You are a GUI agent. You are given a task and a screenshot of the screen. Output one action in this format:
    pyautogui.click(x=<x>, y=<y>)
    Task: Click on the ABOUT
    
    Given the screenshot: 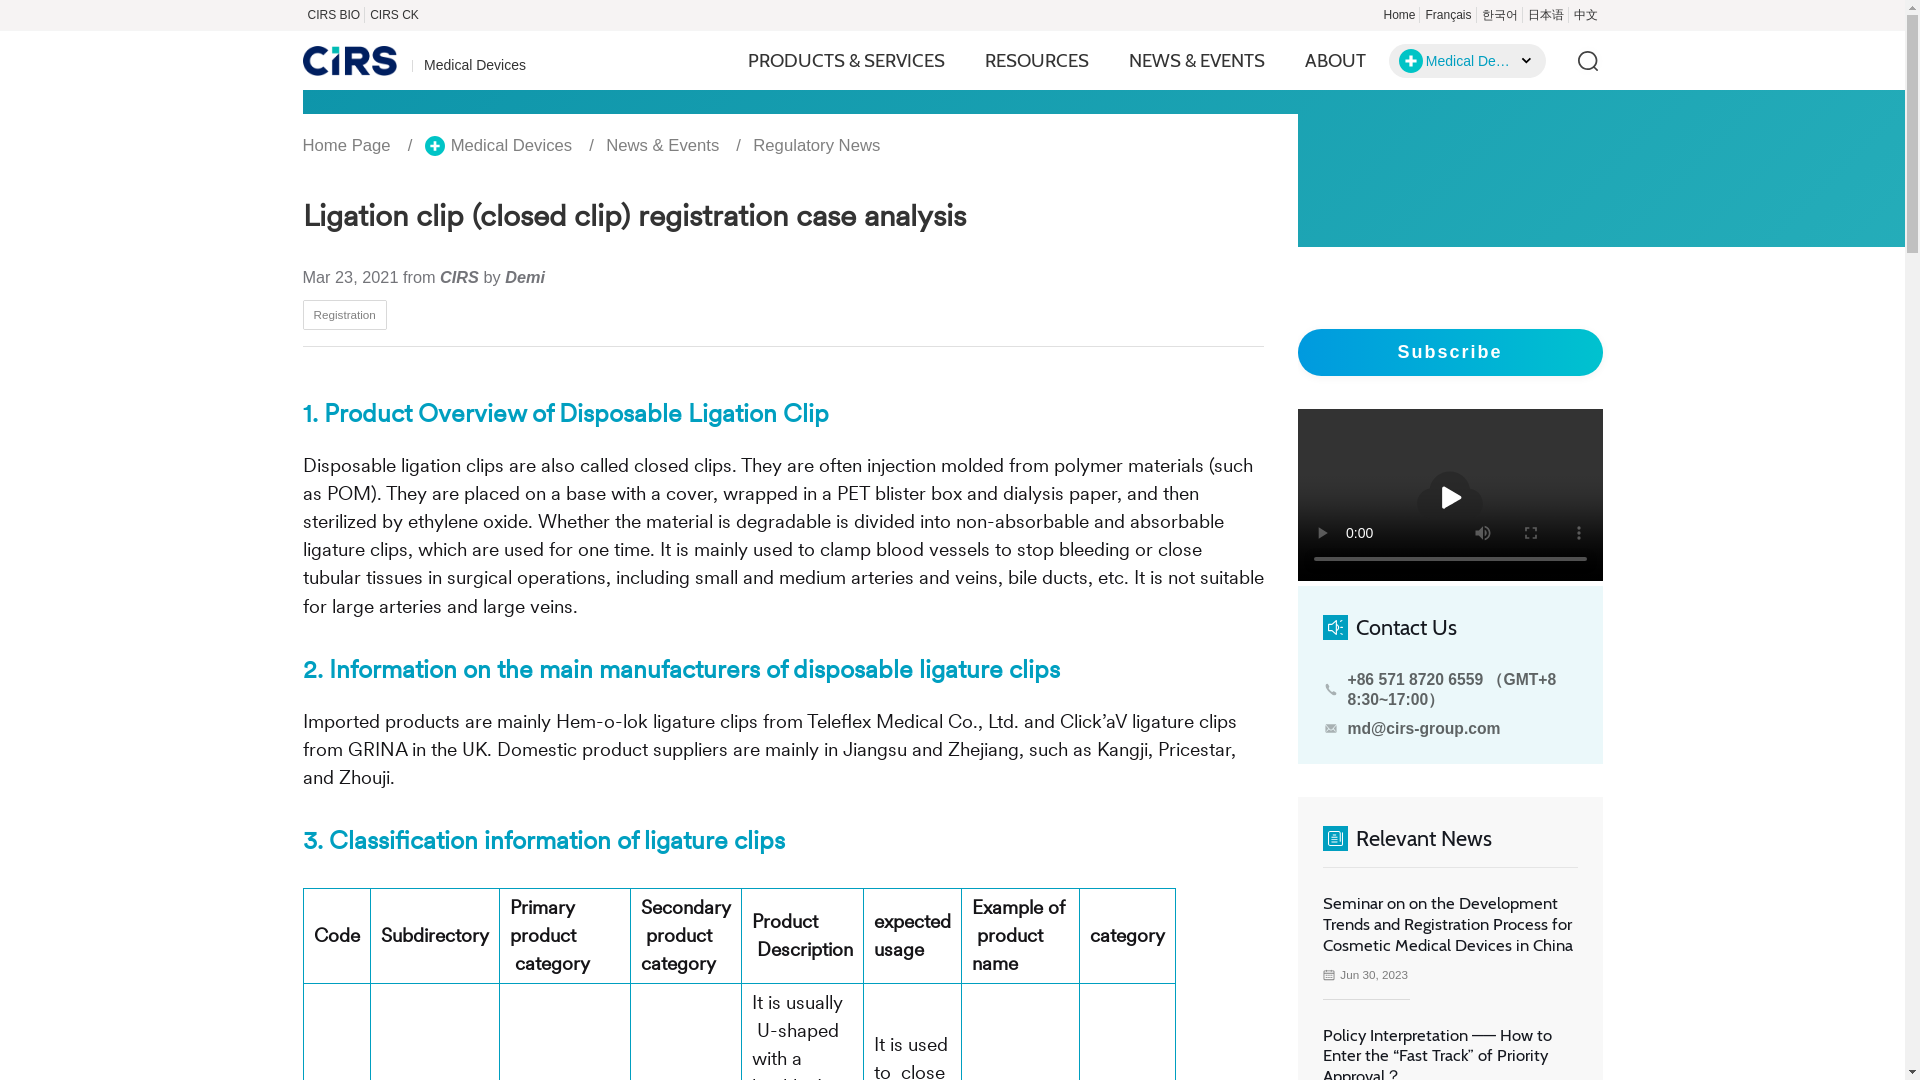 What is the action you would take?
    pyautogui.click(x=1335, y=60)
    